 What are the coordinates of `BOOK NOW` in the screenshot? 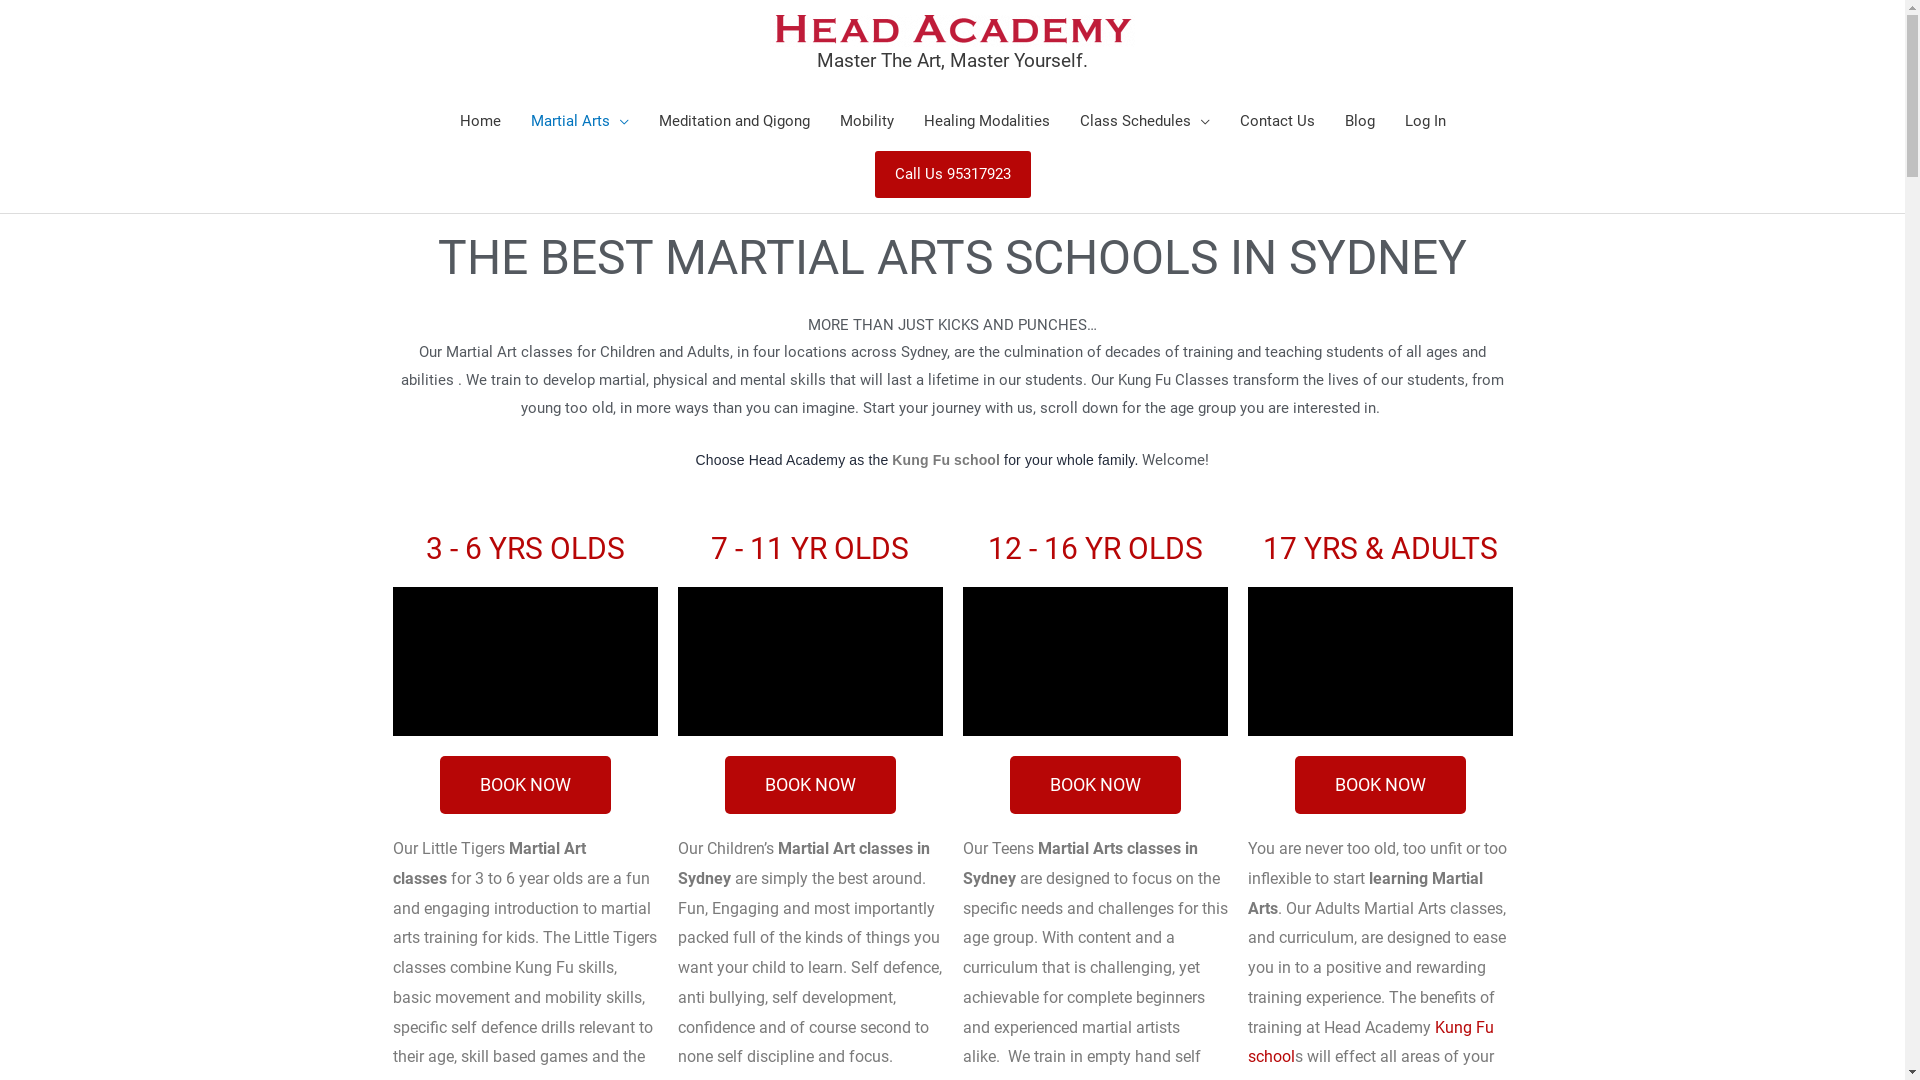 It's located at (526, 785).